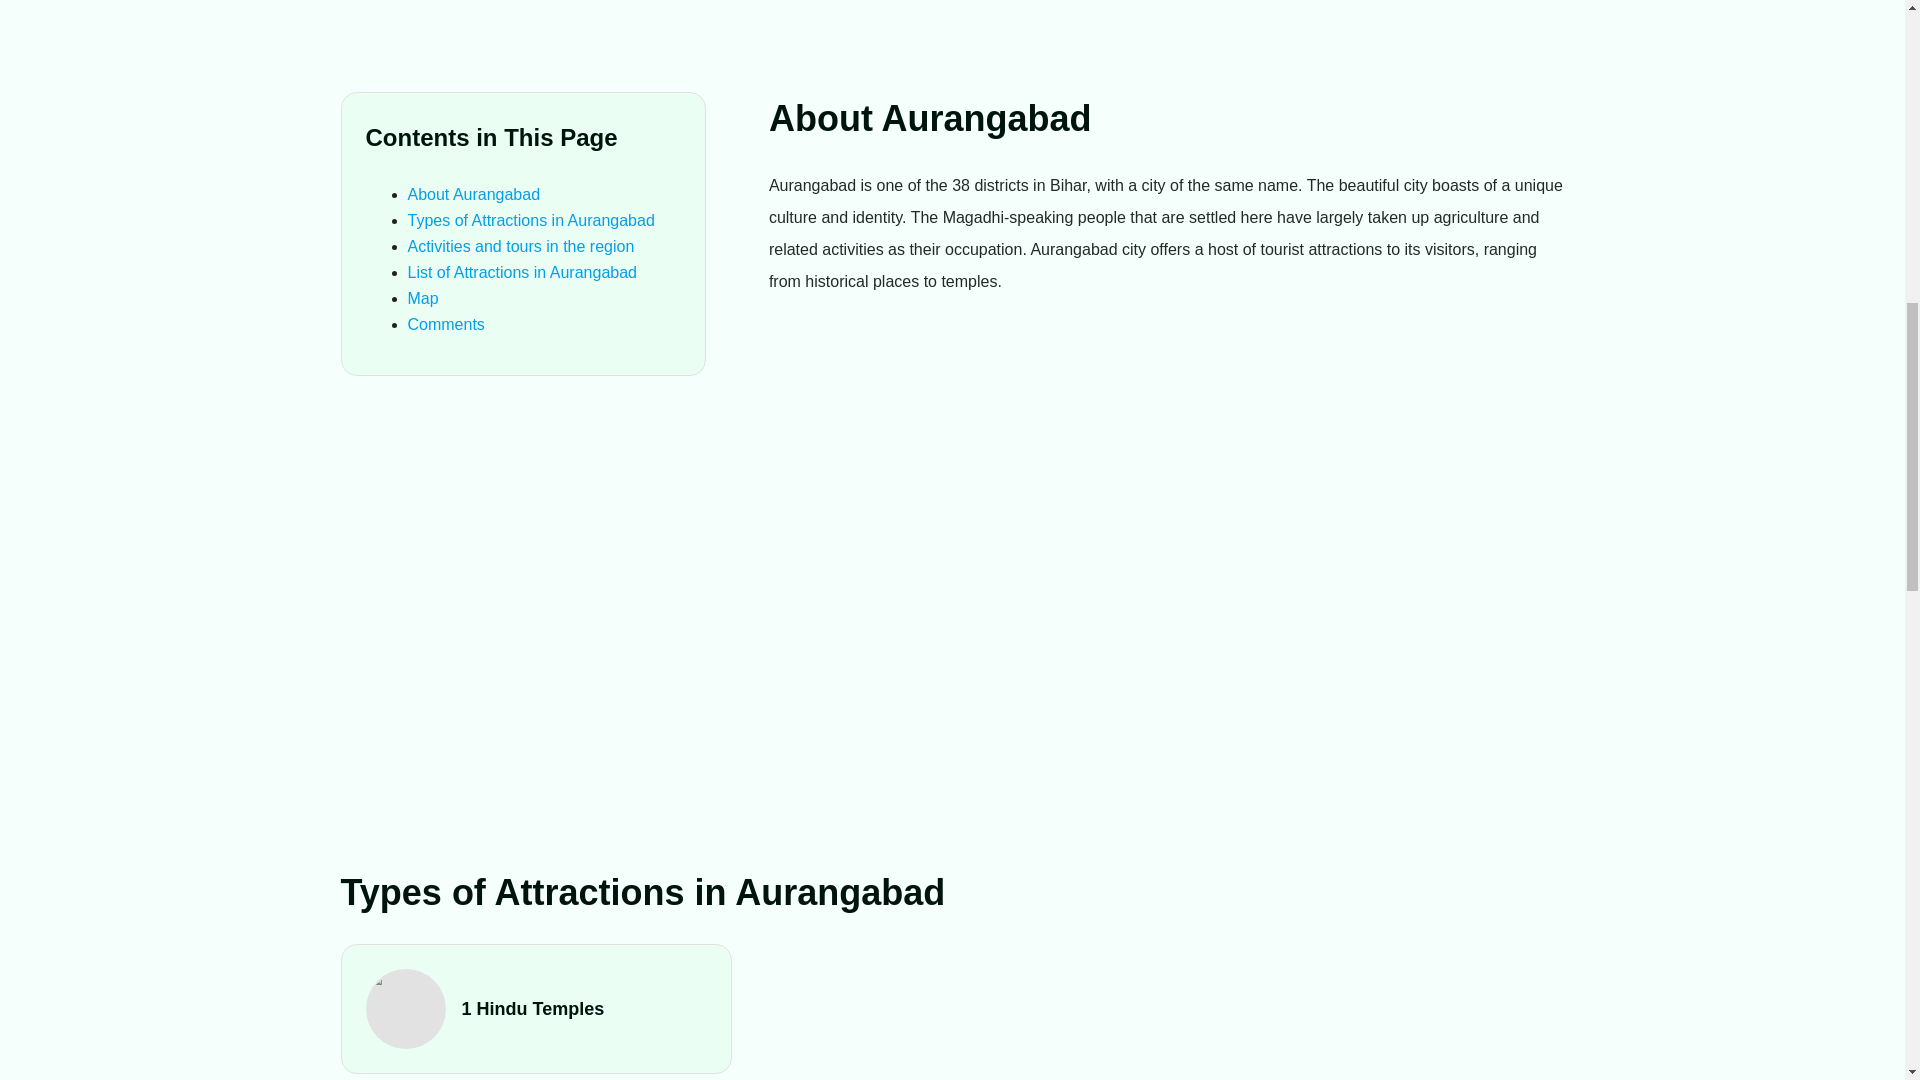  Describe the element at coordinates (530, 220) in the screenshot. I see `Types of Attractions in Aurangabad` at that location.